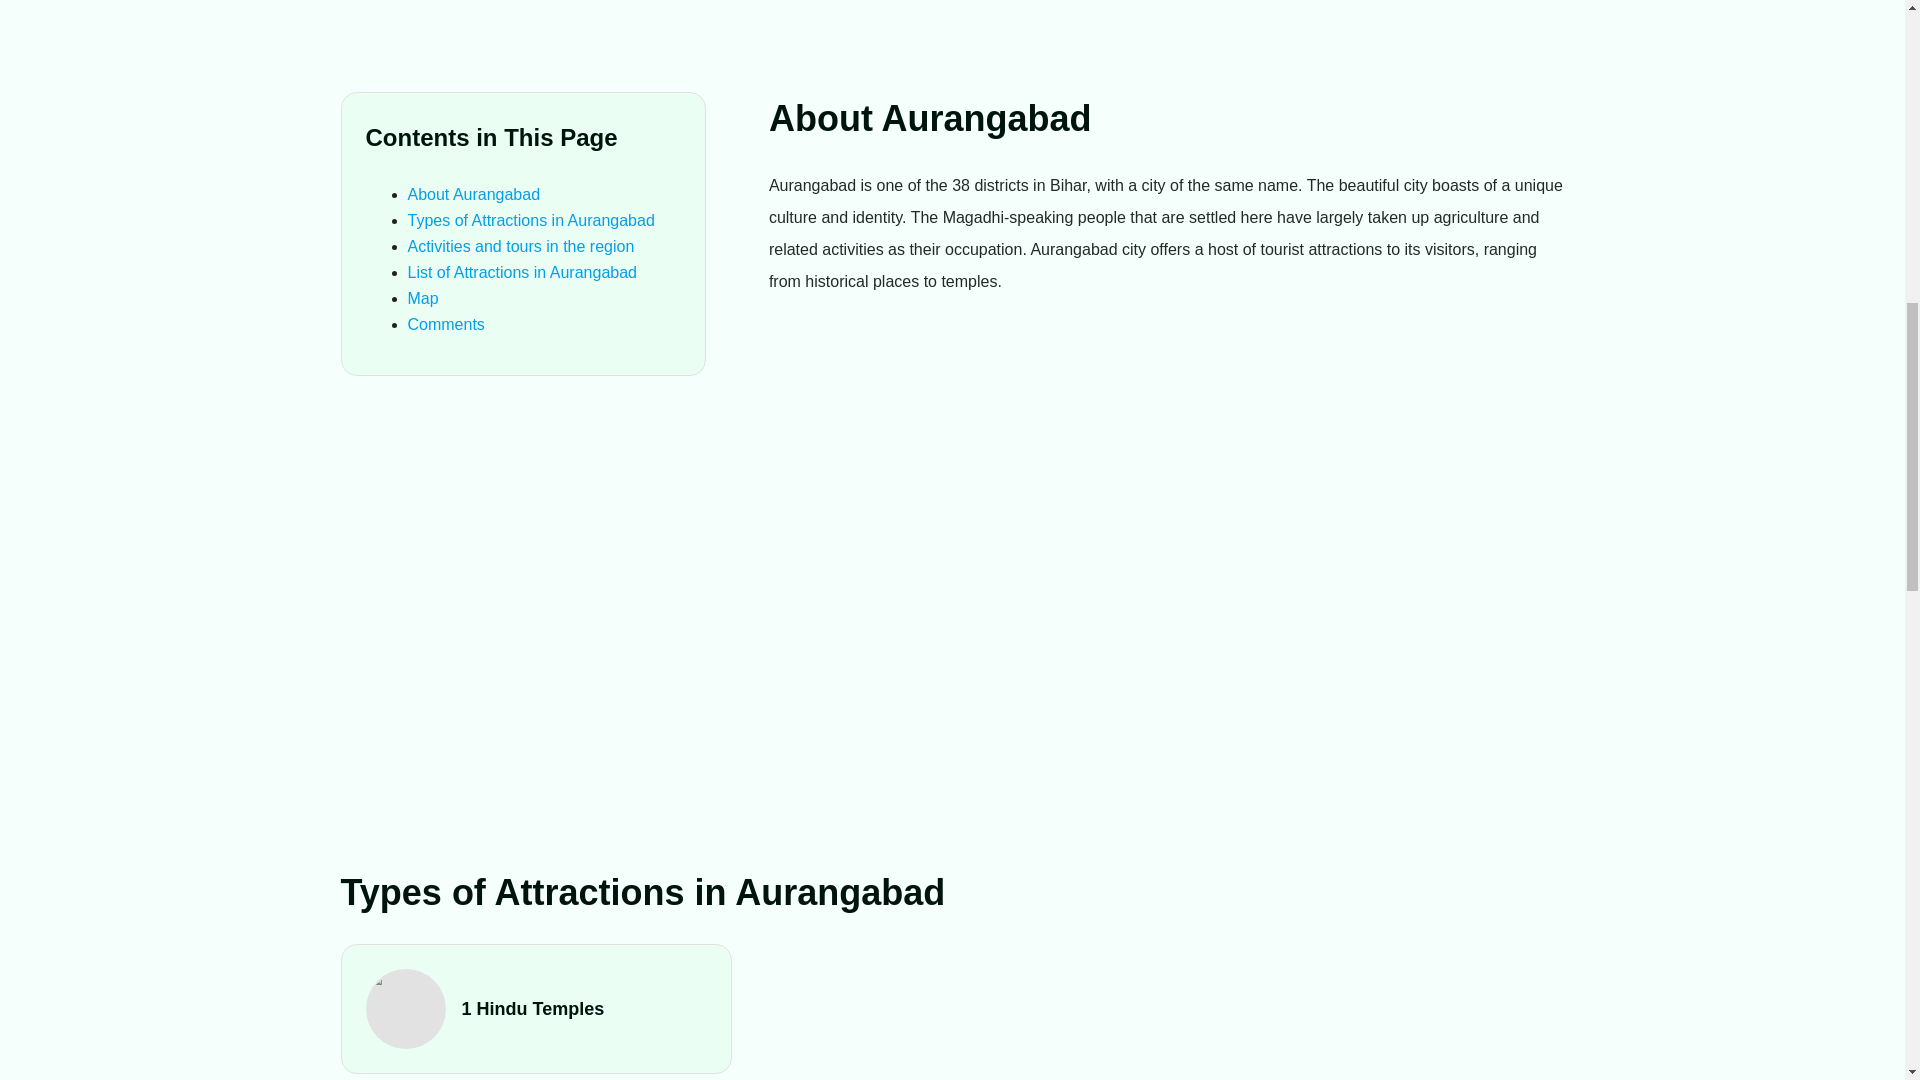  Describe the element at coordinates (530, 220) in the screenshot. I see `Types of Attractions in Aurangabad` at that location.